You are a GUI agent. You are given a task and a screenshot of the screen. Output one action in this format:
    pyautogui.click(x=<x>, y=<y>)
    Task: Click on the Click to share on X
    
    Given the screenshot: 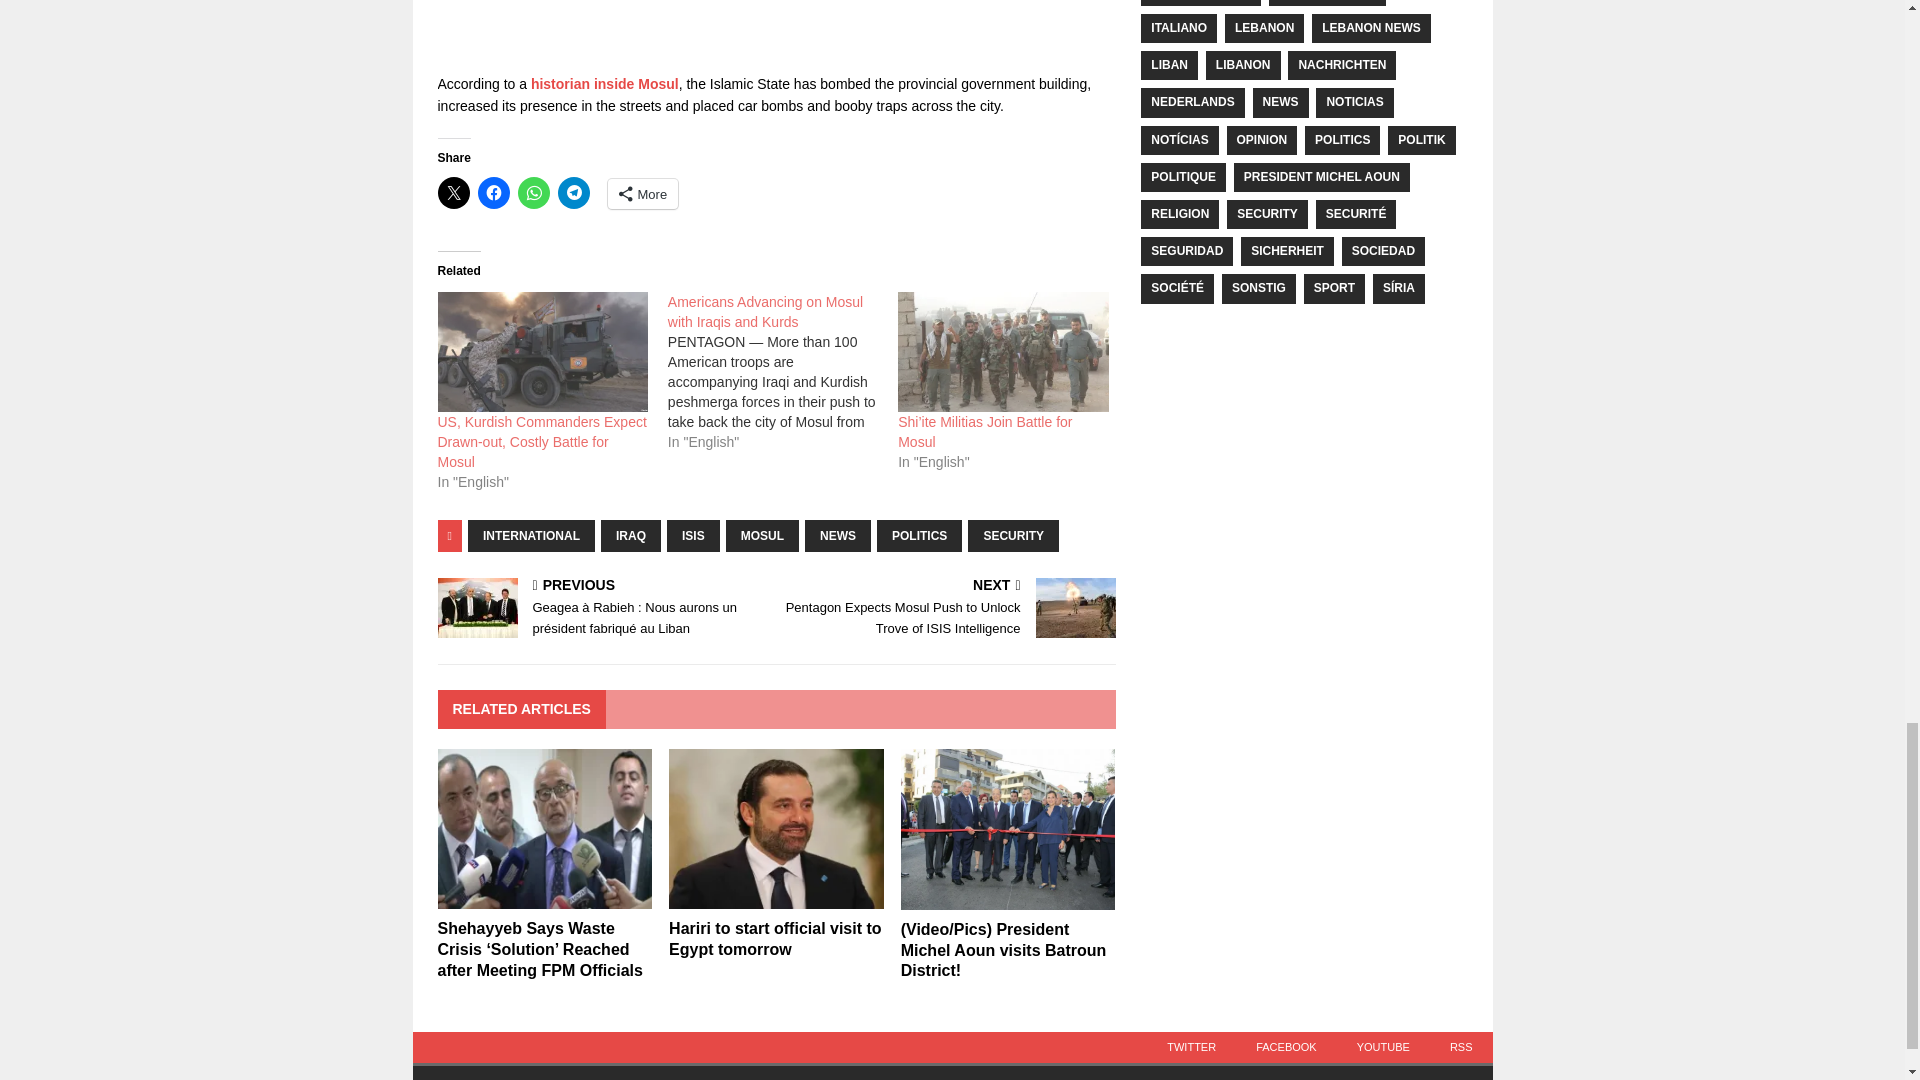 What is the action you would take?
    pyautogui.click(x=454, y=193)
    